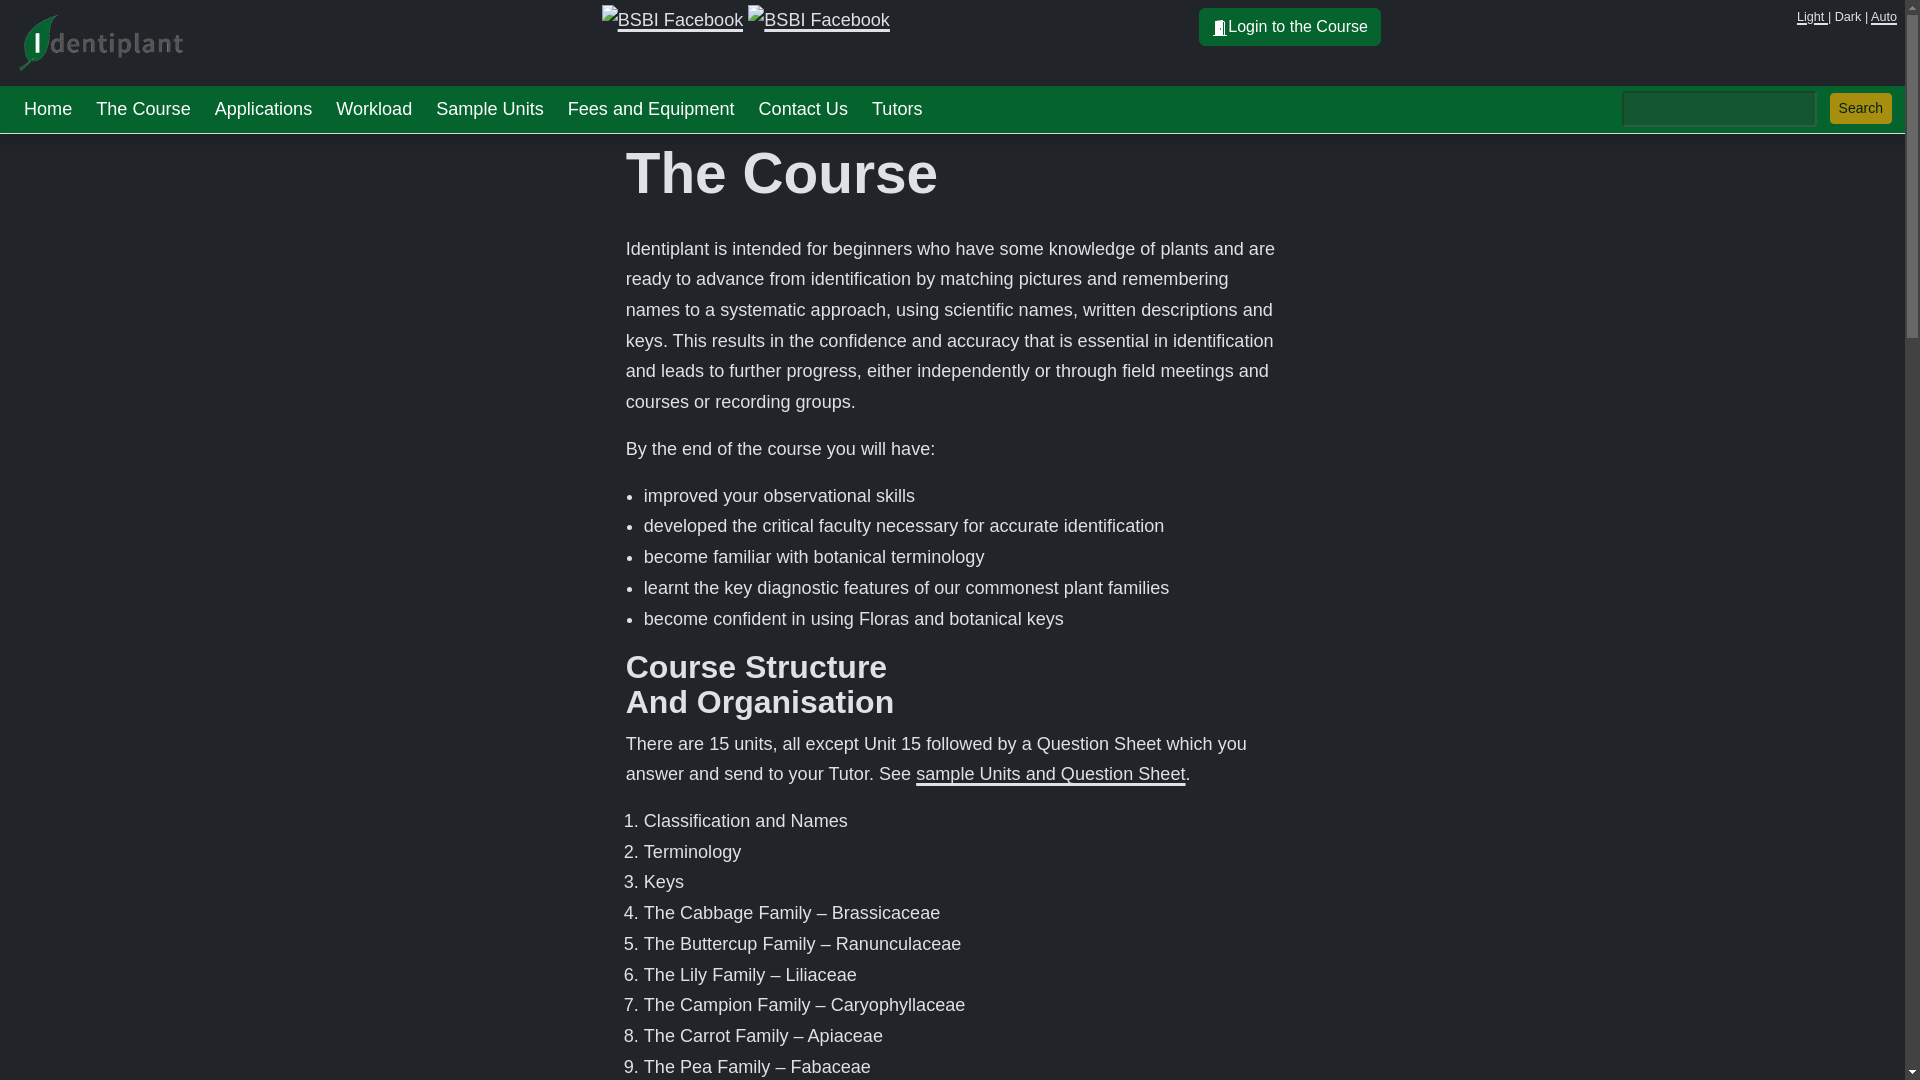 This screenshot has width=1920, height=1080. What do you see at coordinates (374, 109) in the screenshot?
I see `Workload` at bounding box center [374, 109].